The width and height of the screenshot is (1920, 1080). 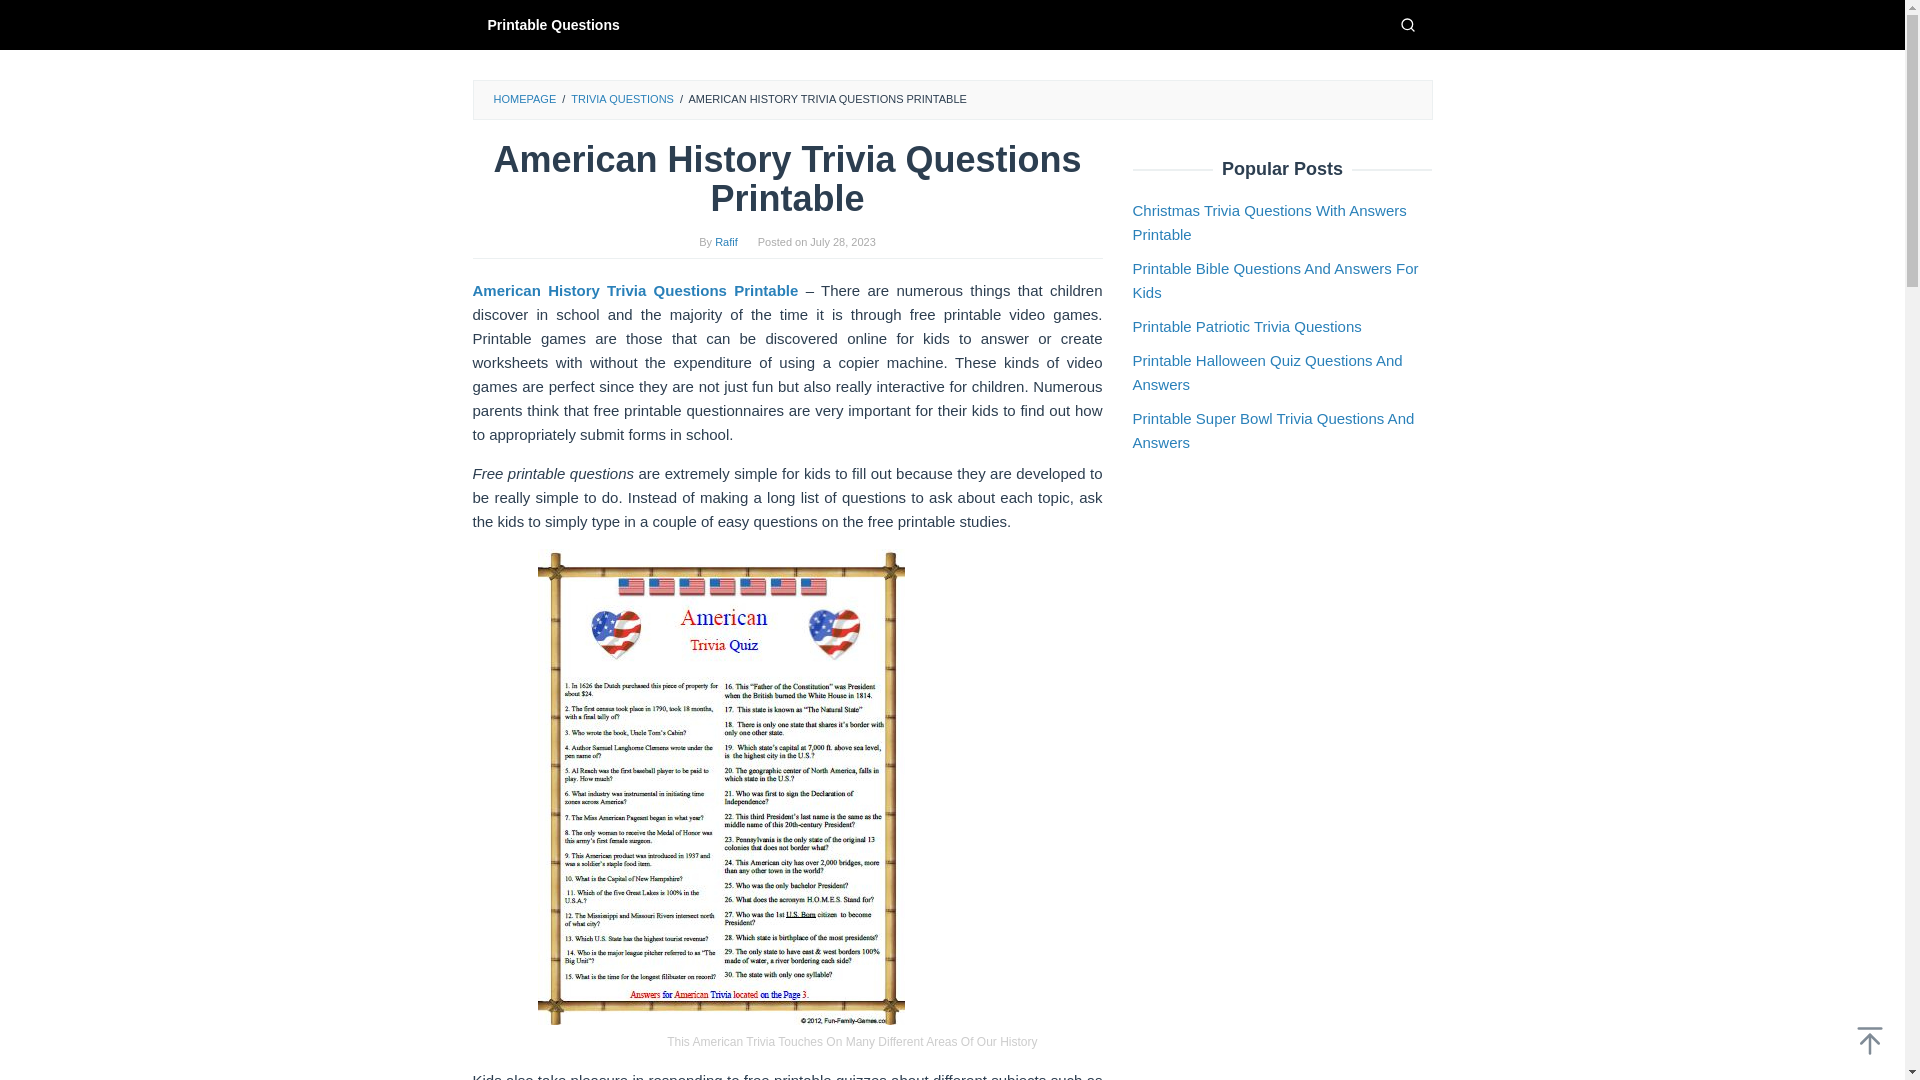 What do you see at coordinates (1275, 280) in the screenshot?
I see `Printable Bible Questions And Answers For Kids` at bounding box center [1275, 280].